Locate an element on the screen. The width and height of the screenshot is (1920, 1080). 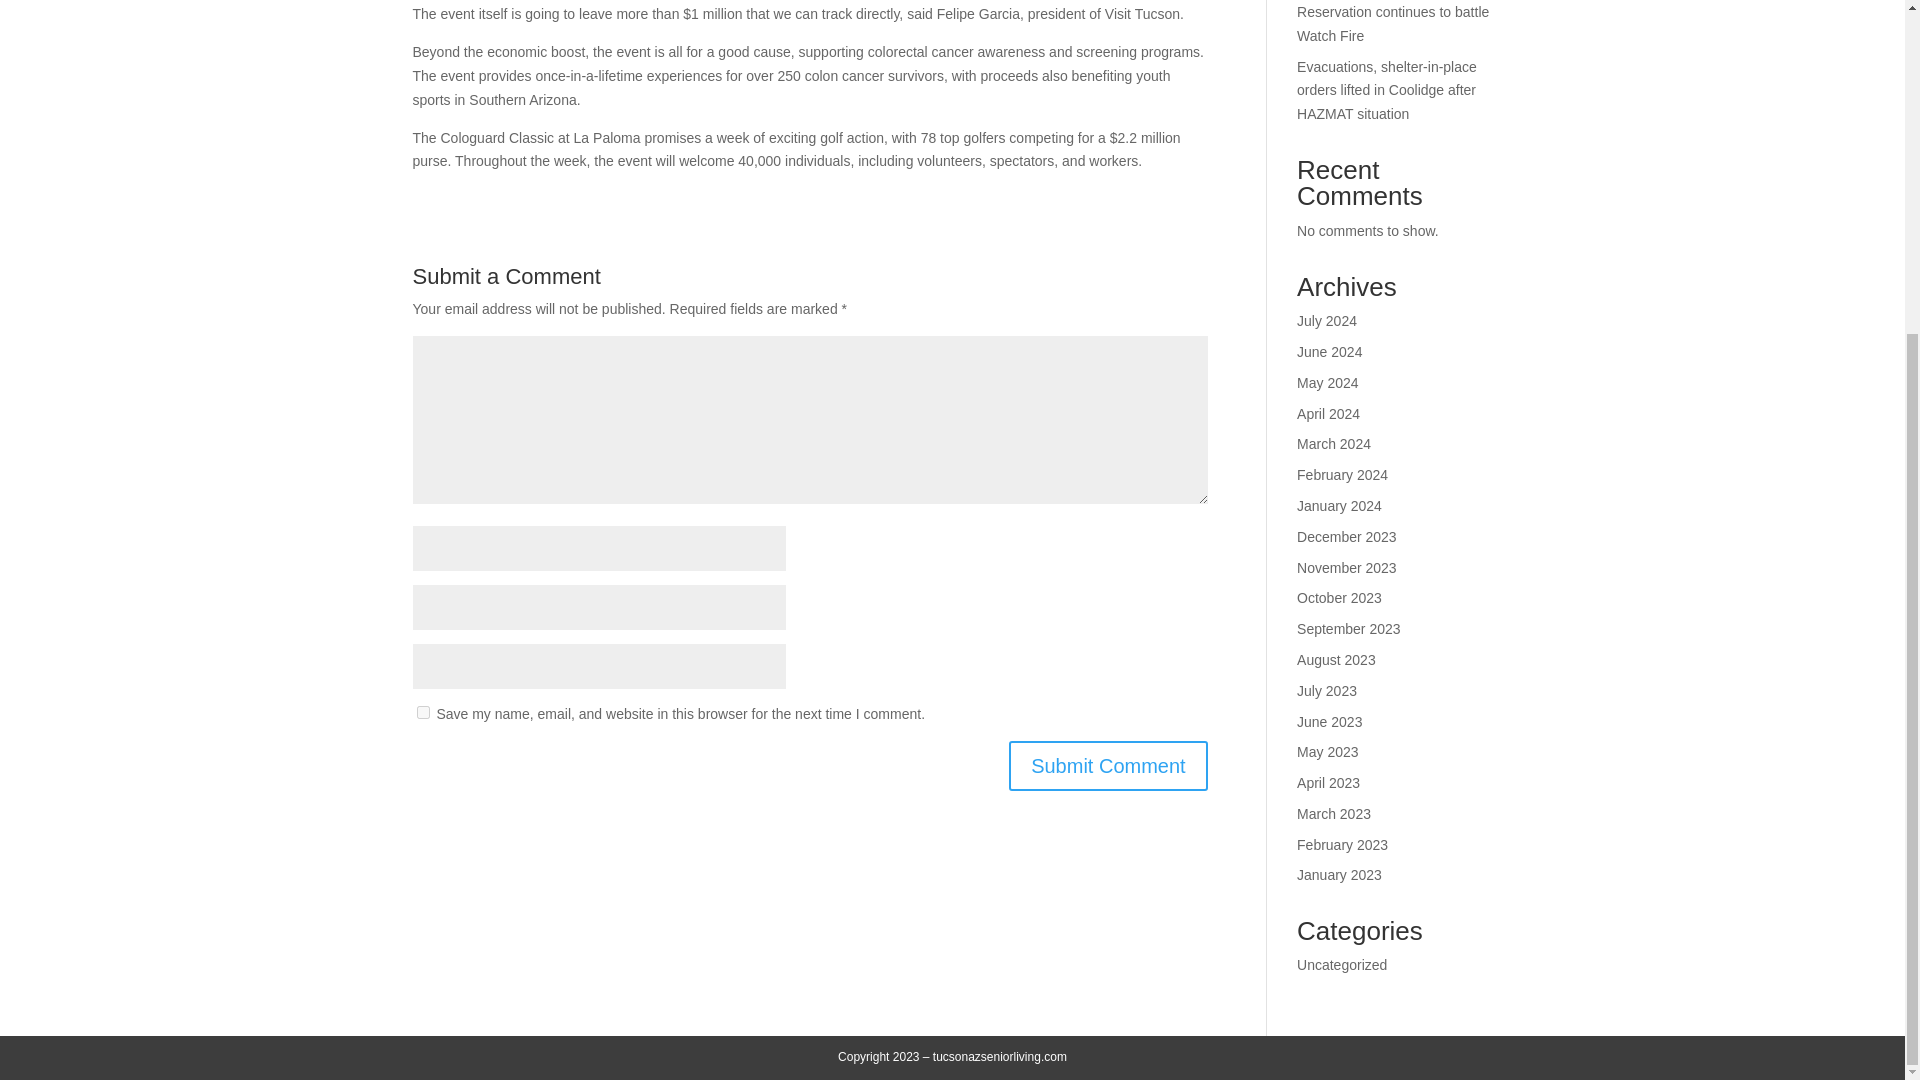
March 2024 is located at coordinates (1334, 444).